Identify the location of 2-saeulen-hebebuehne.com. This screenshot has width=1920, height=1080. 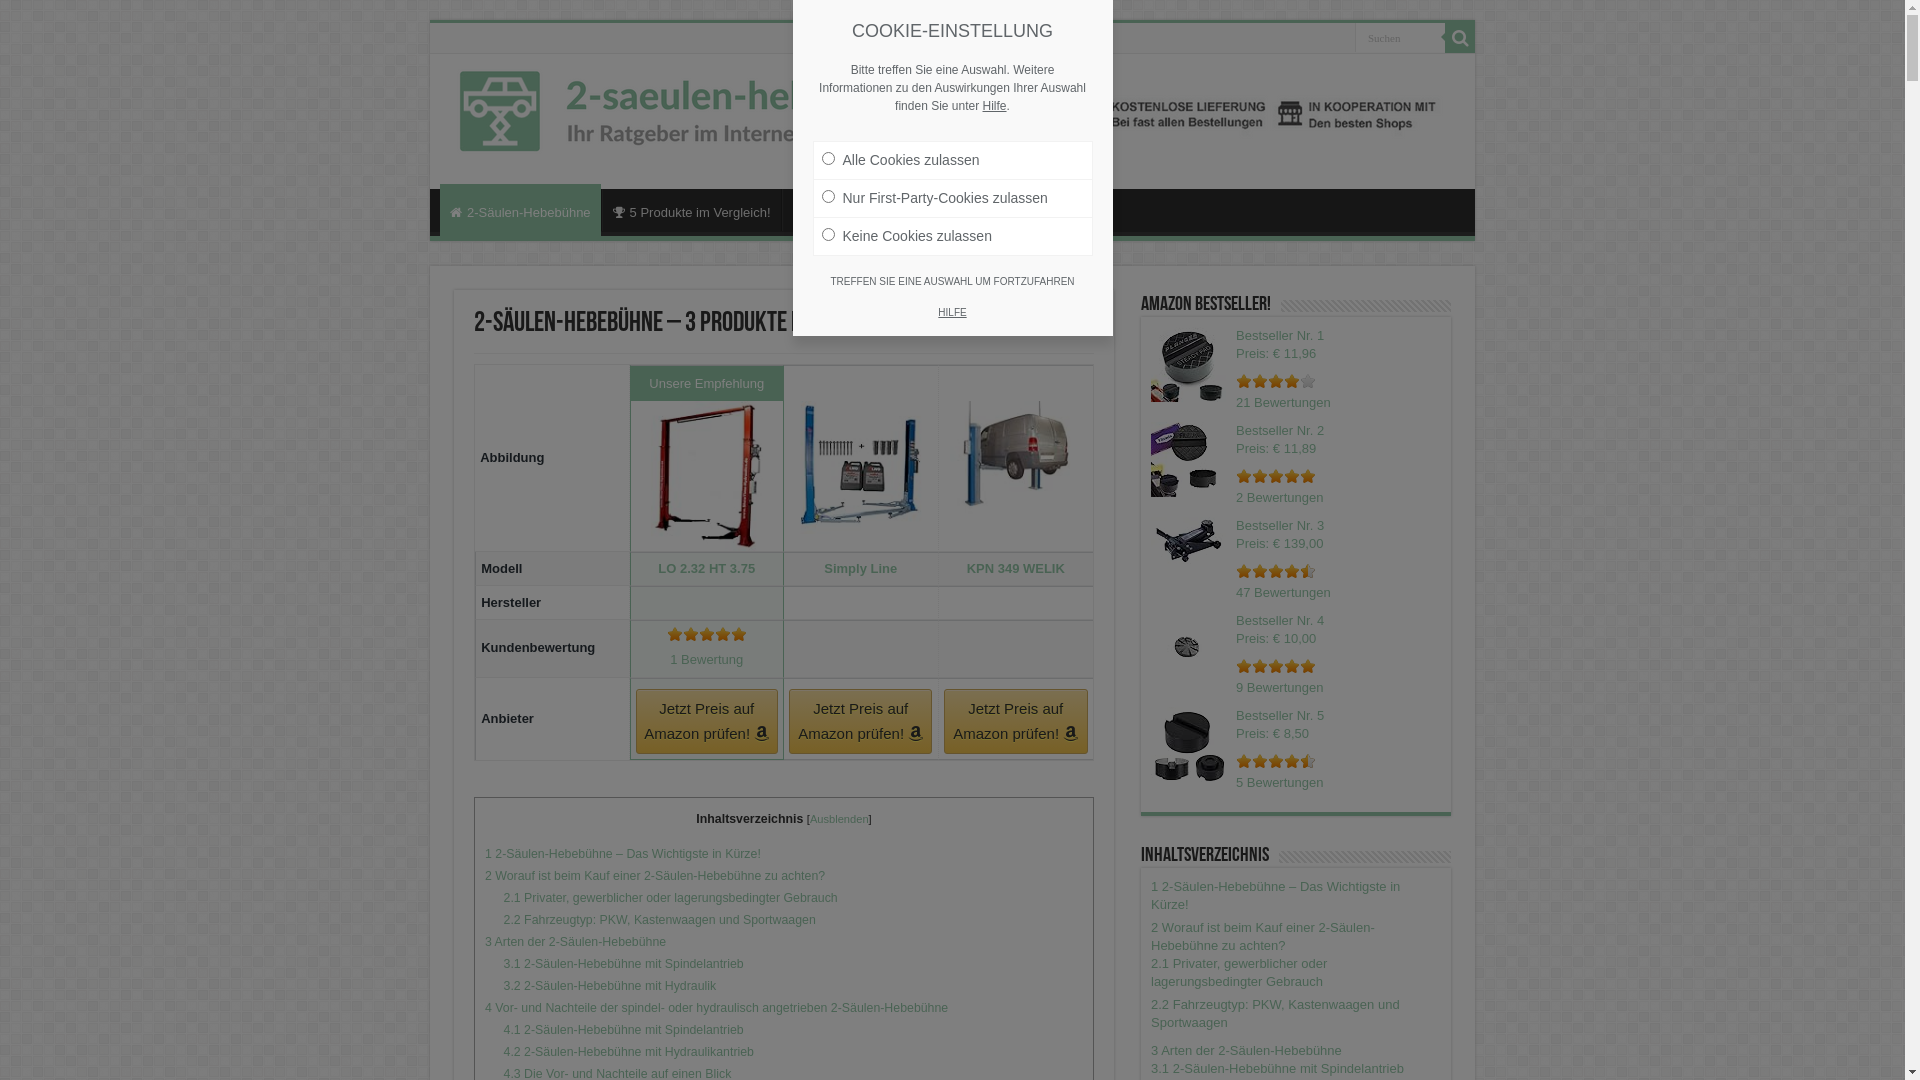
(952, 122).